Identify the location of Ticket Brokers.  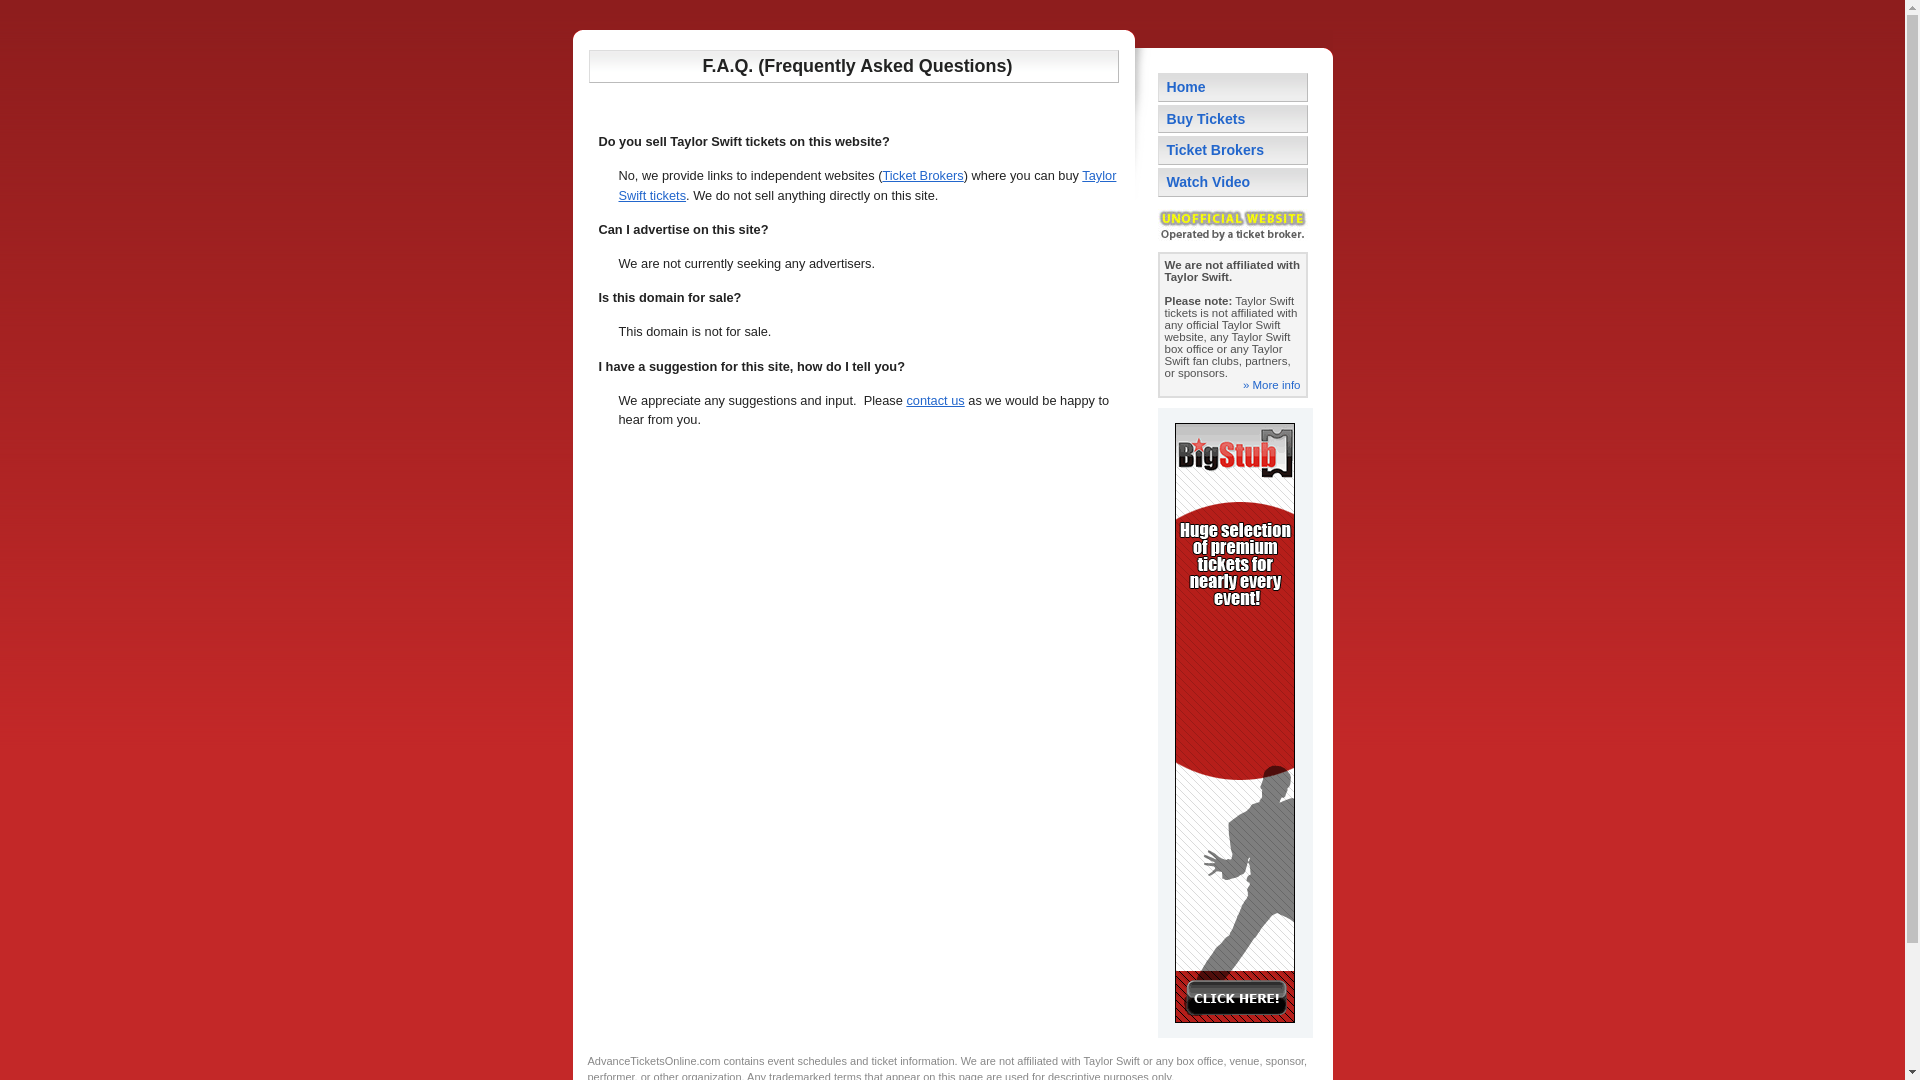
(1232, 150).